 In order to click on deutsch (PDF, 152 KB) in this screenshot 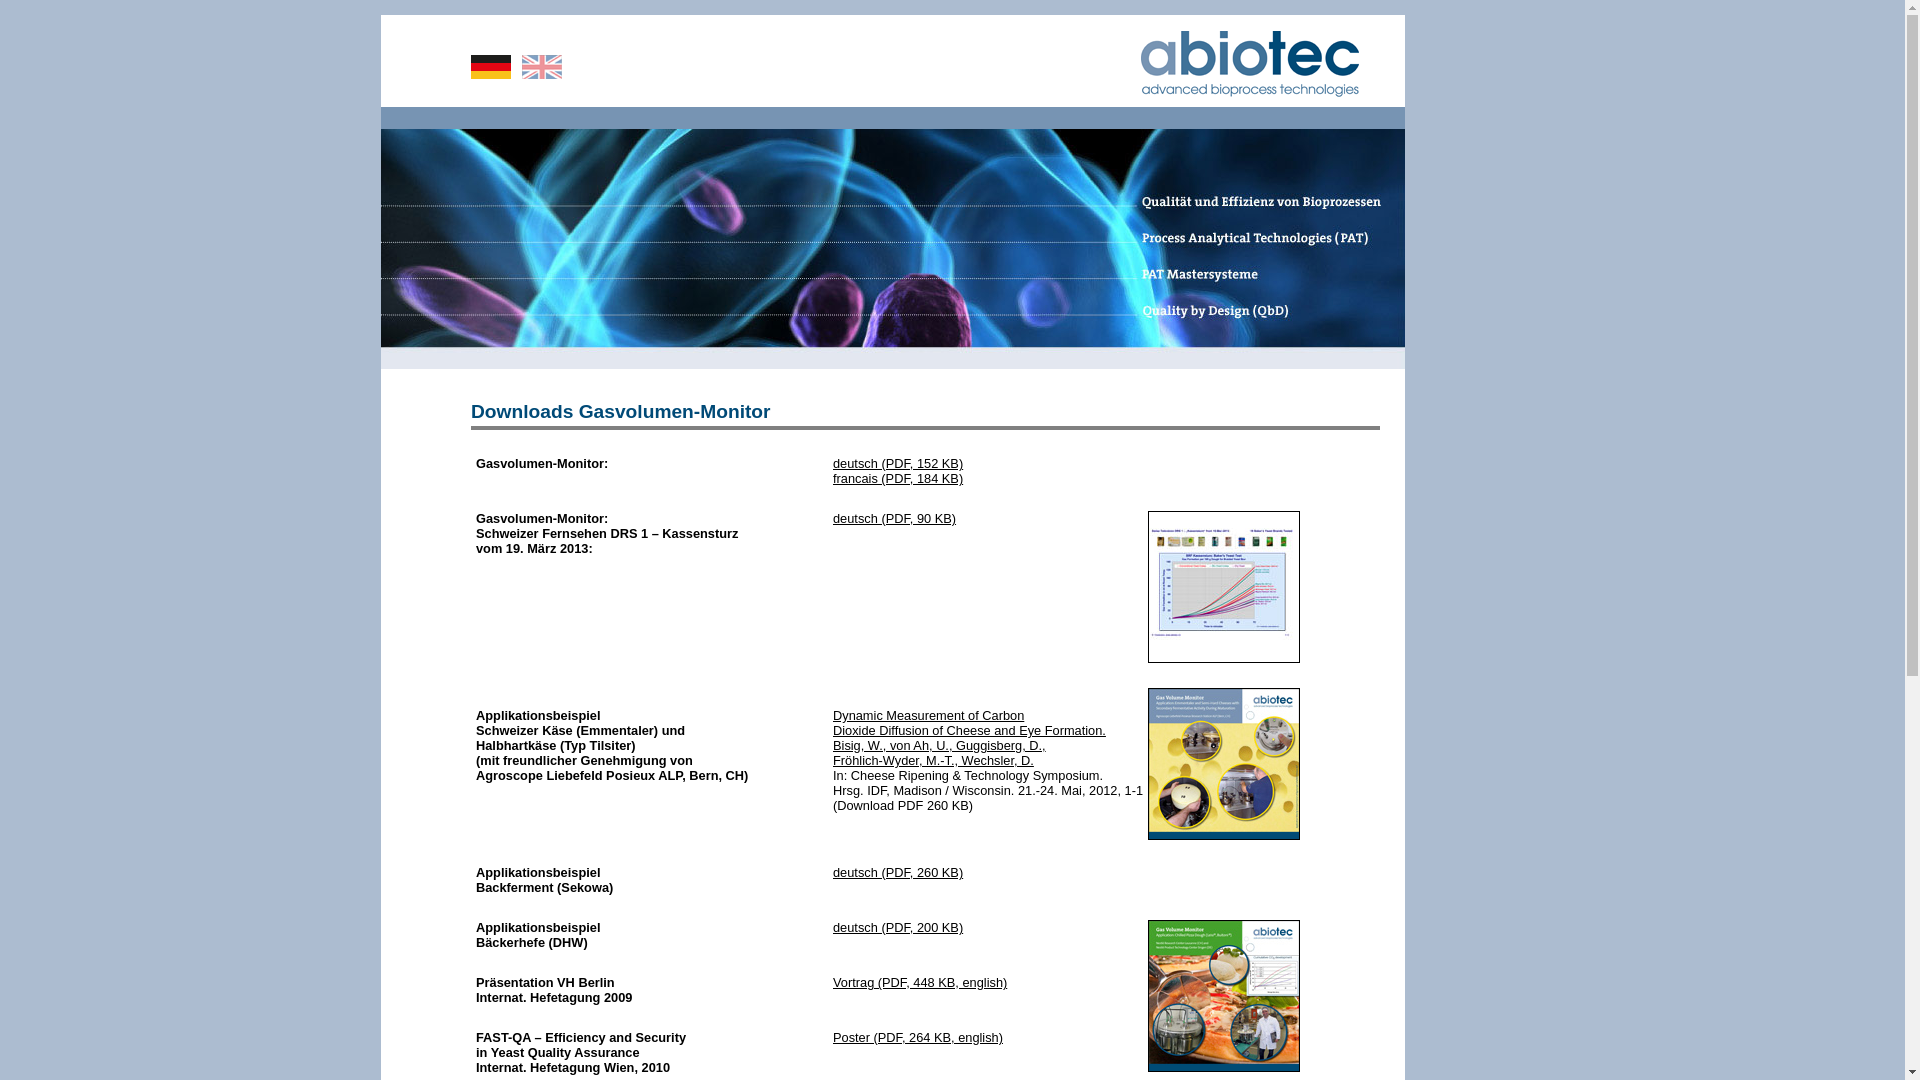, I will do `click(898, 464)`.